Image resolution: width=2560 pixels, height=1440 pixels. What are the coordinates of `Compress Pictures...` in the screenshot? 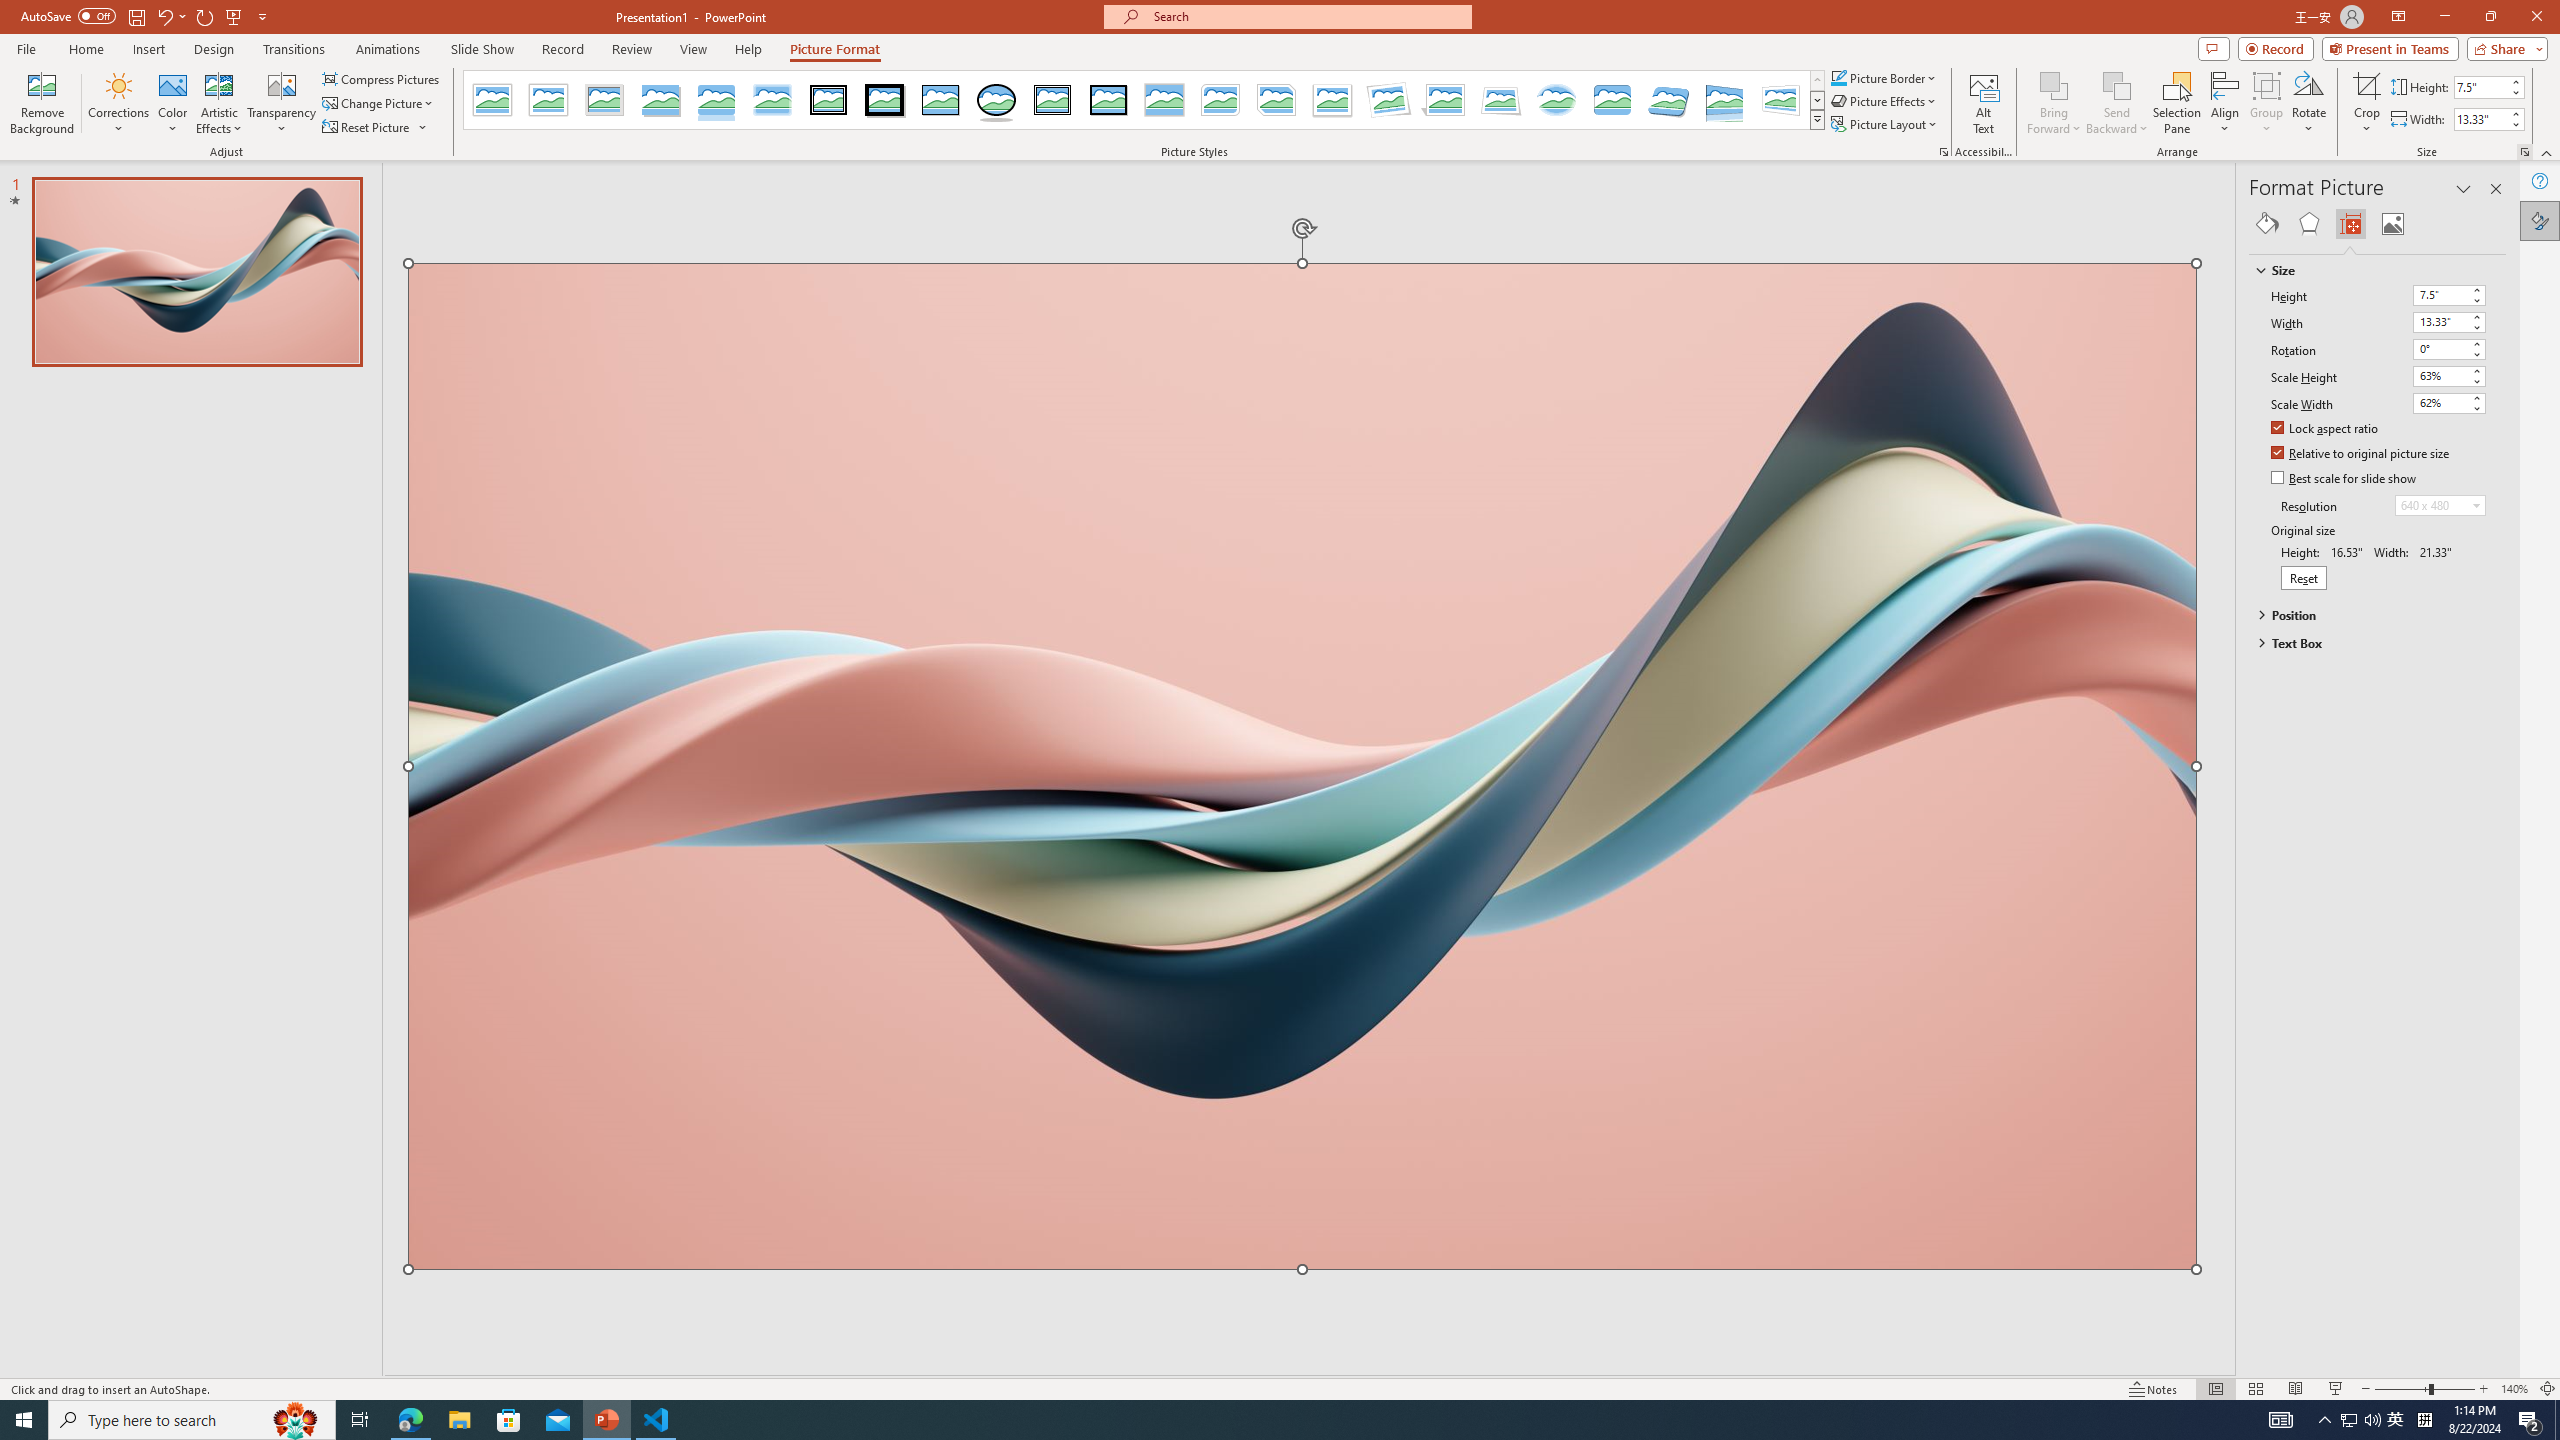 It's located at (382, 78).